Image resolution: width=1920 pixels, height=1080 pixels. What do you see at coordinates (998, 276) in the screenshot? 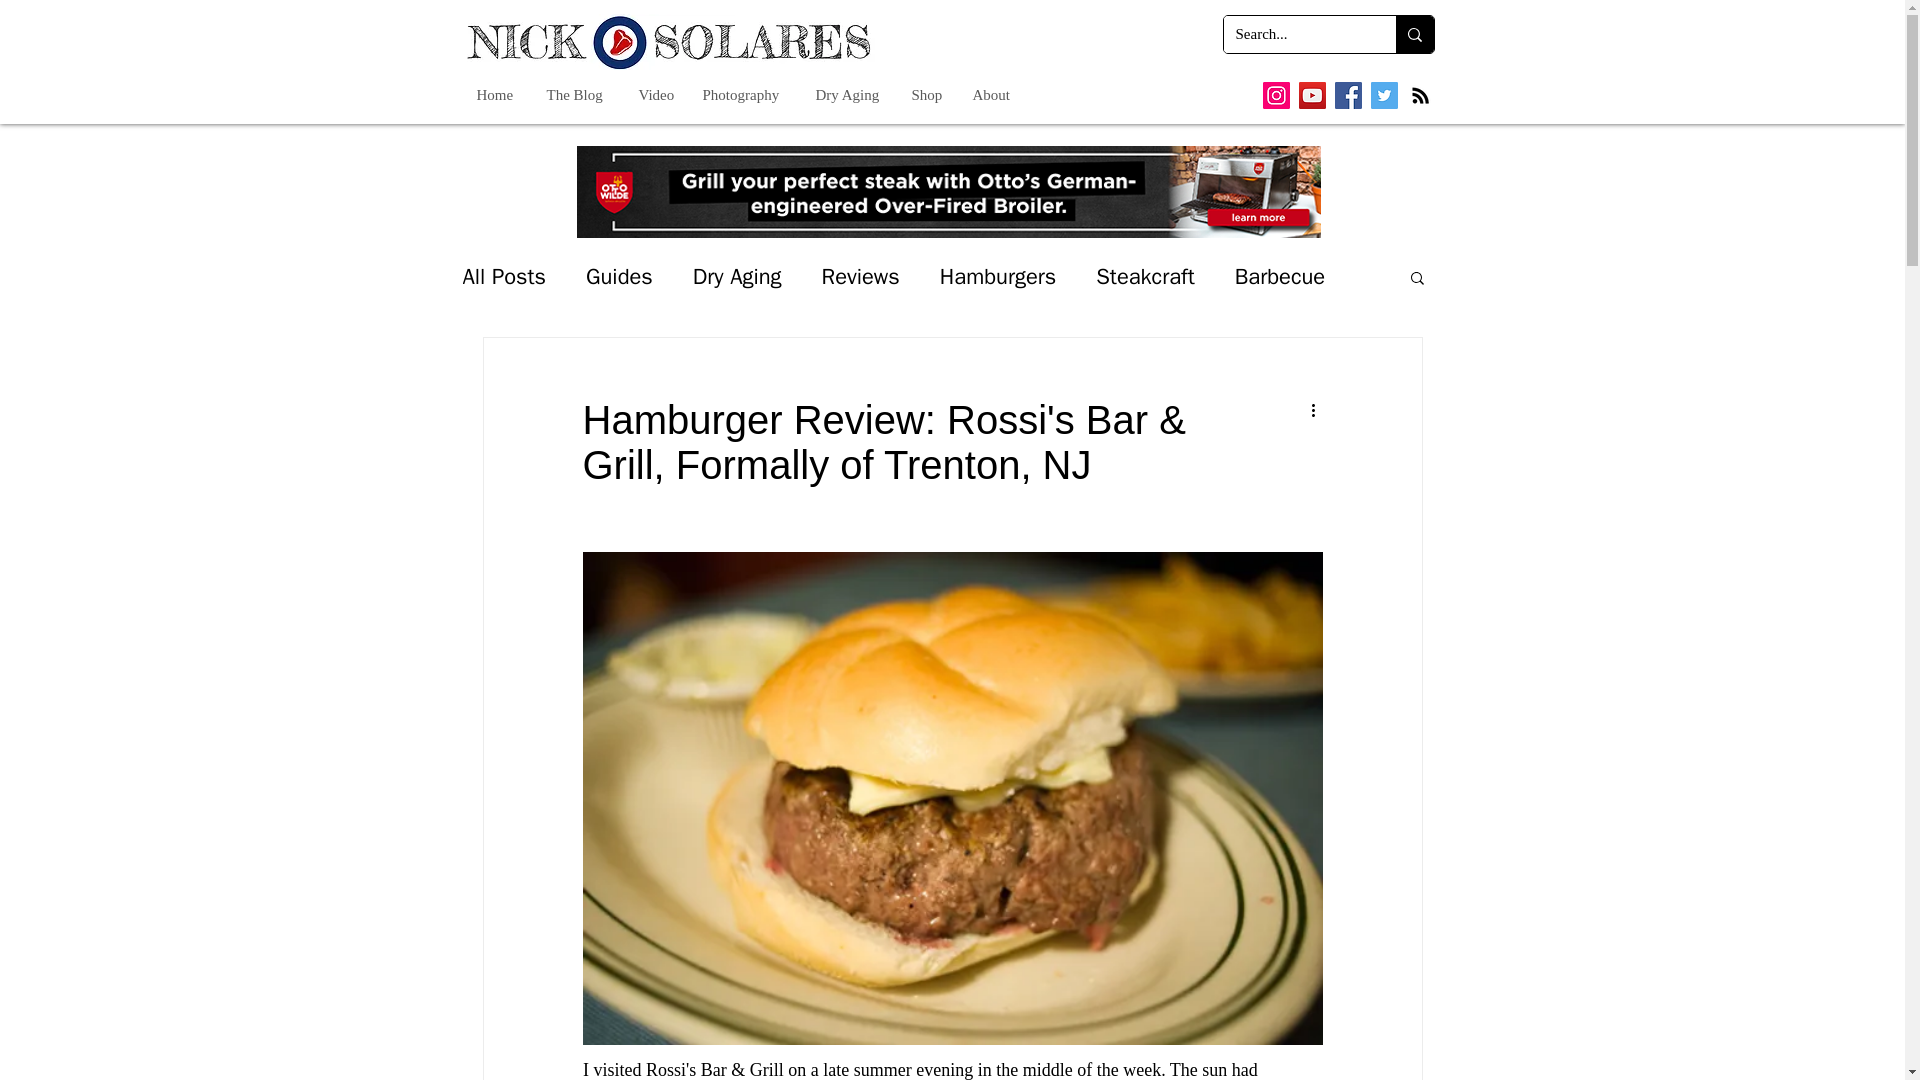
I see `Hamburgers` at bounding box center [998, 276].